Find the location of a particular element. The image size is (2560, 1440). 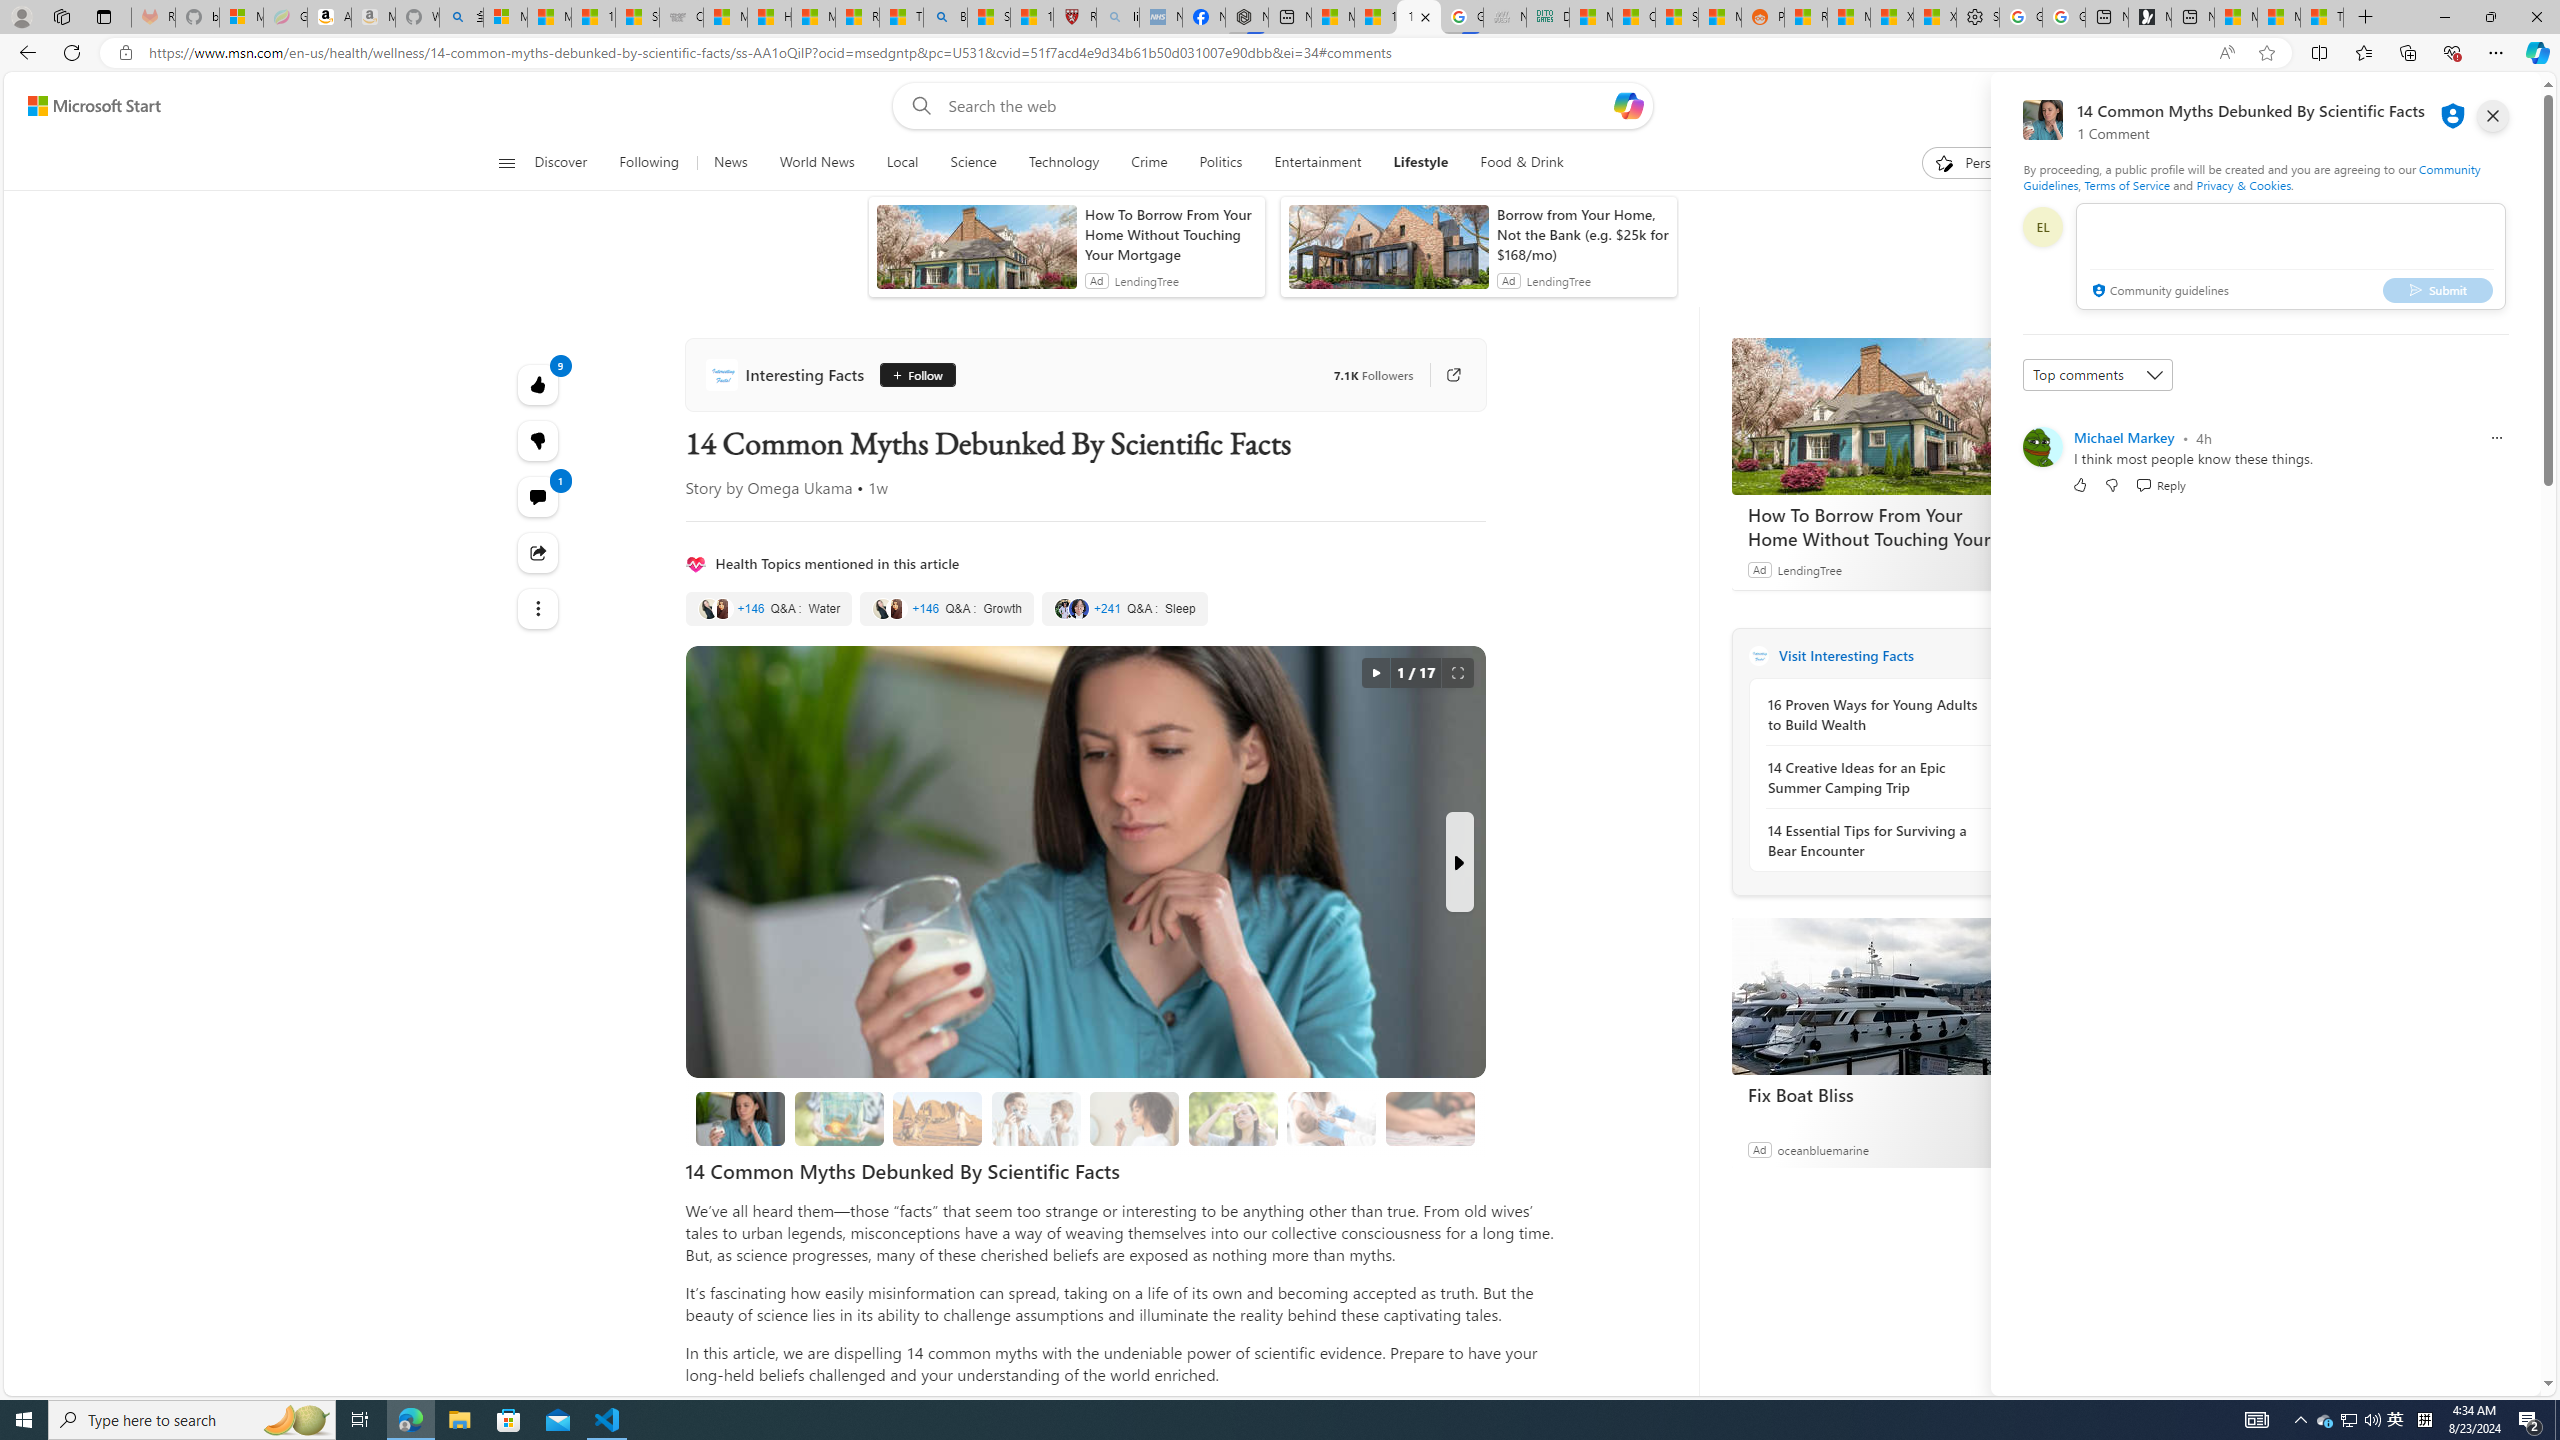

Like is located at coordinates (2080, 484).